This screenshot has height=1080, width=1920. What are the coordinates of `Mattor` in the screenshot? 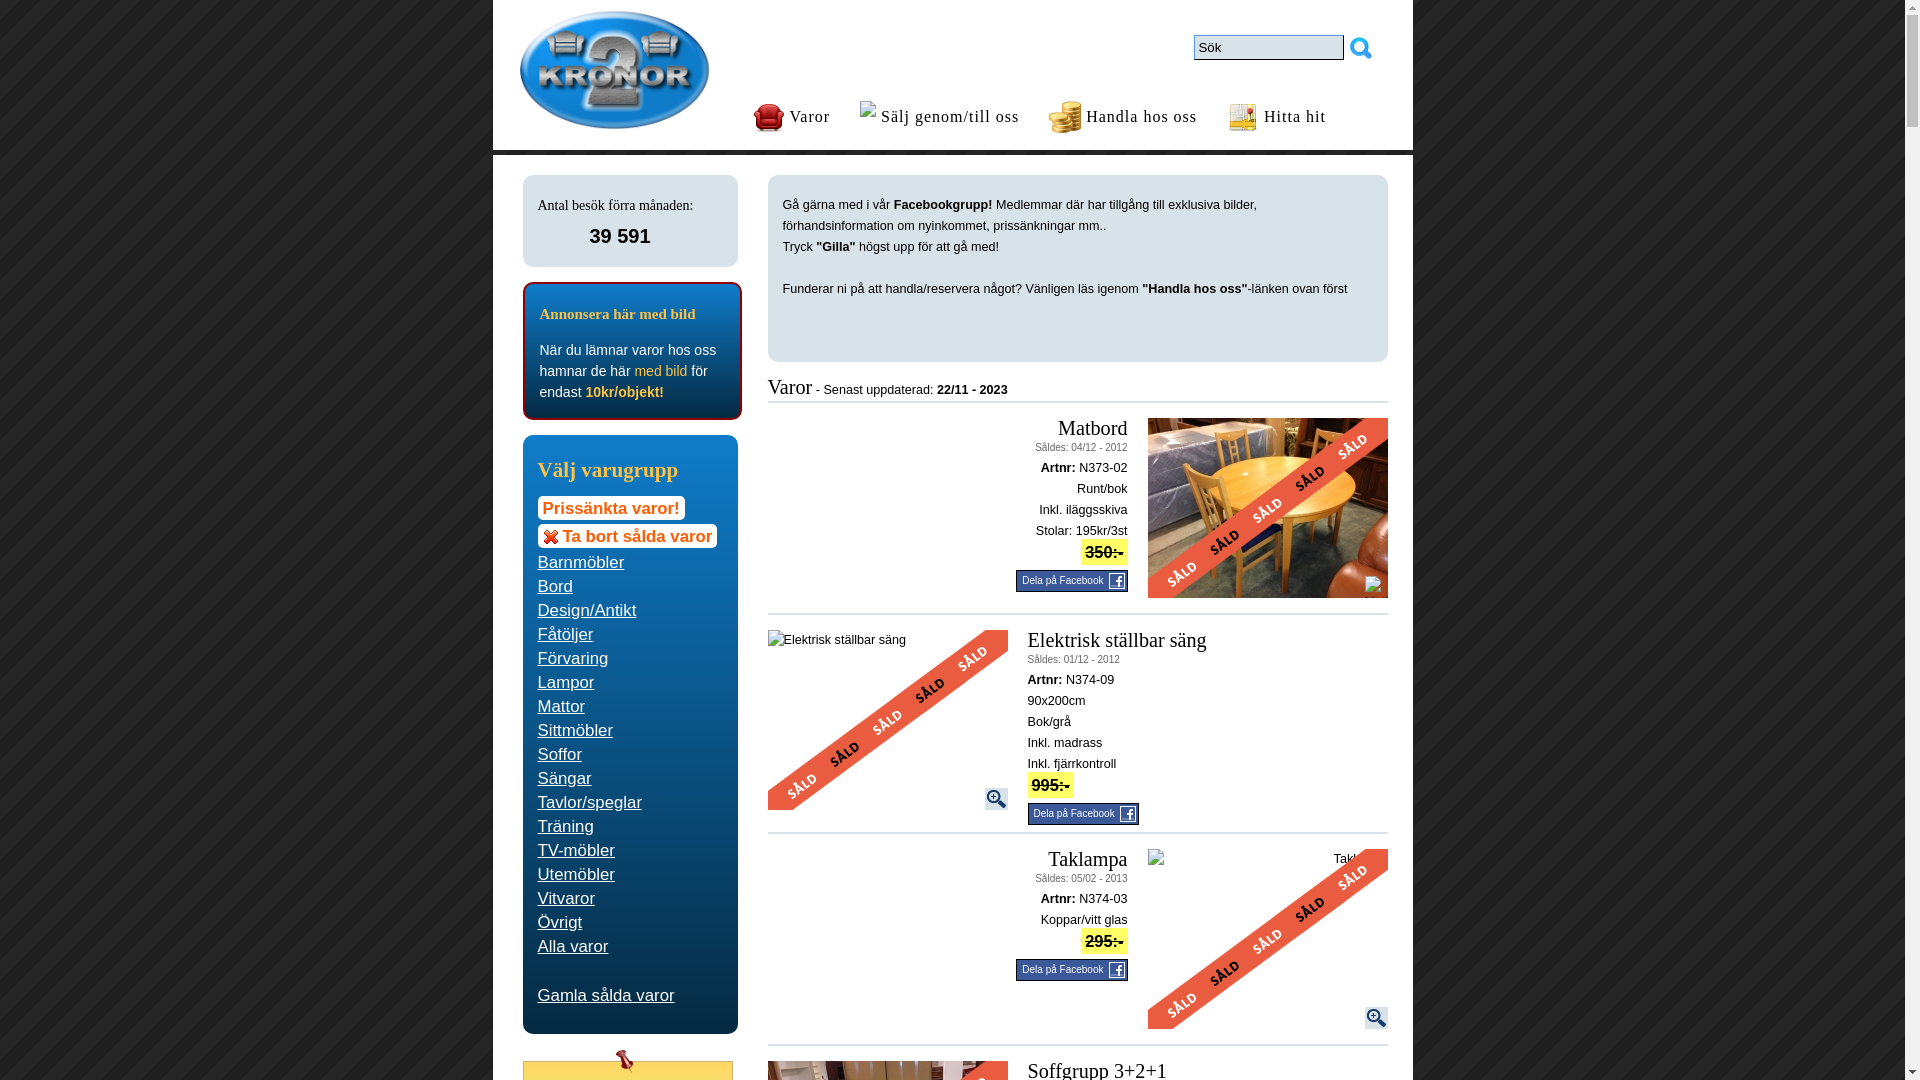 It's located at (630, 706).